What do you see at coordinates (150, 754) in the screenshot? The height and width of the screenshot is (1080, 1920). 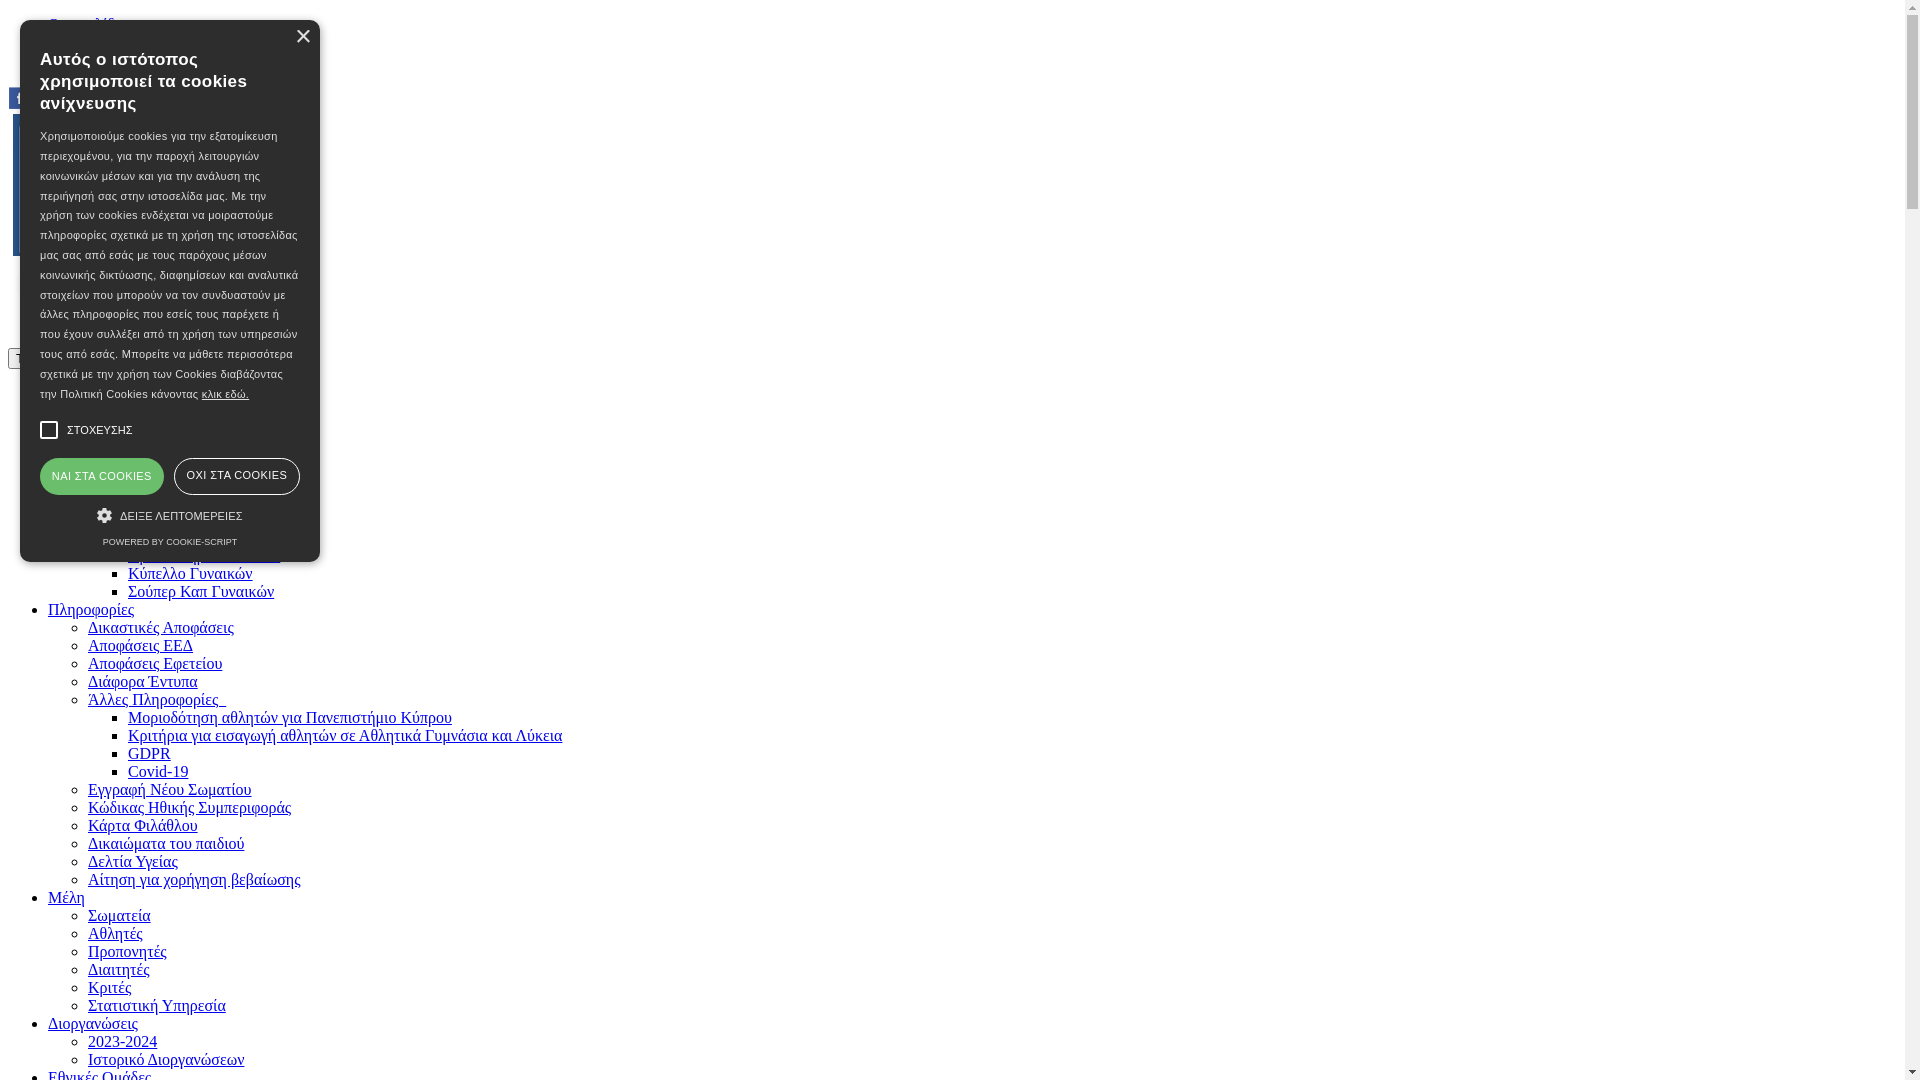 I see `GDPR` at bounding box center [150, 754].